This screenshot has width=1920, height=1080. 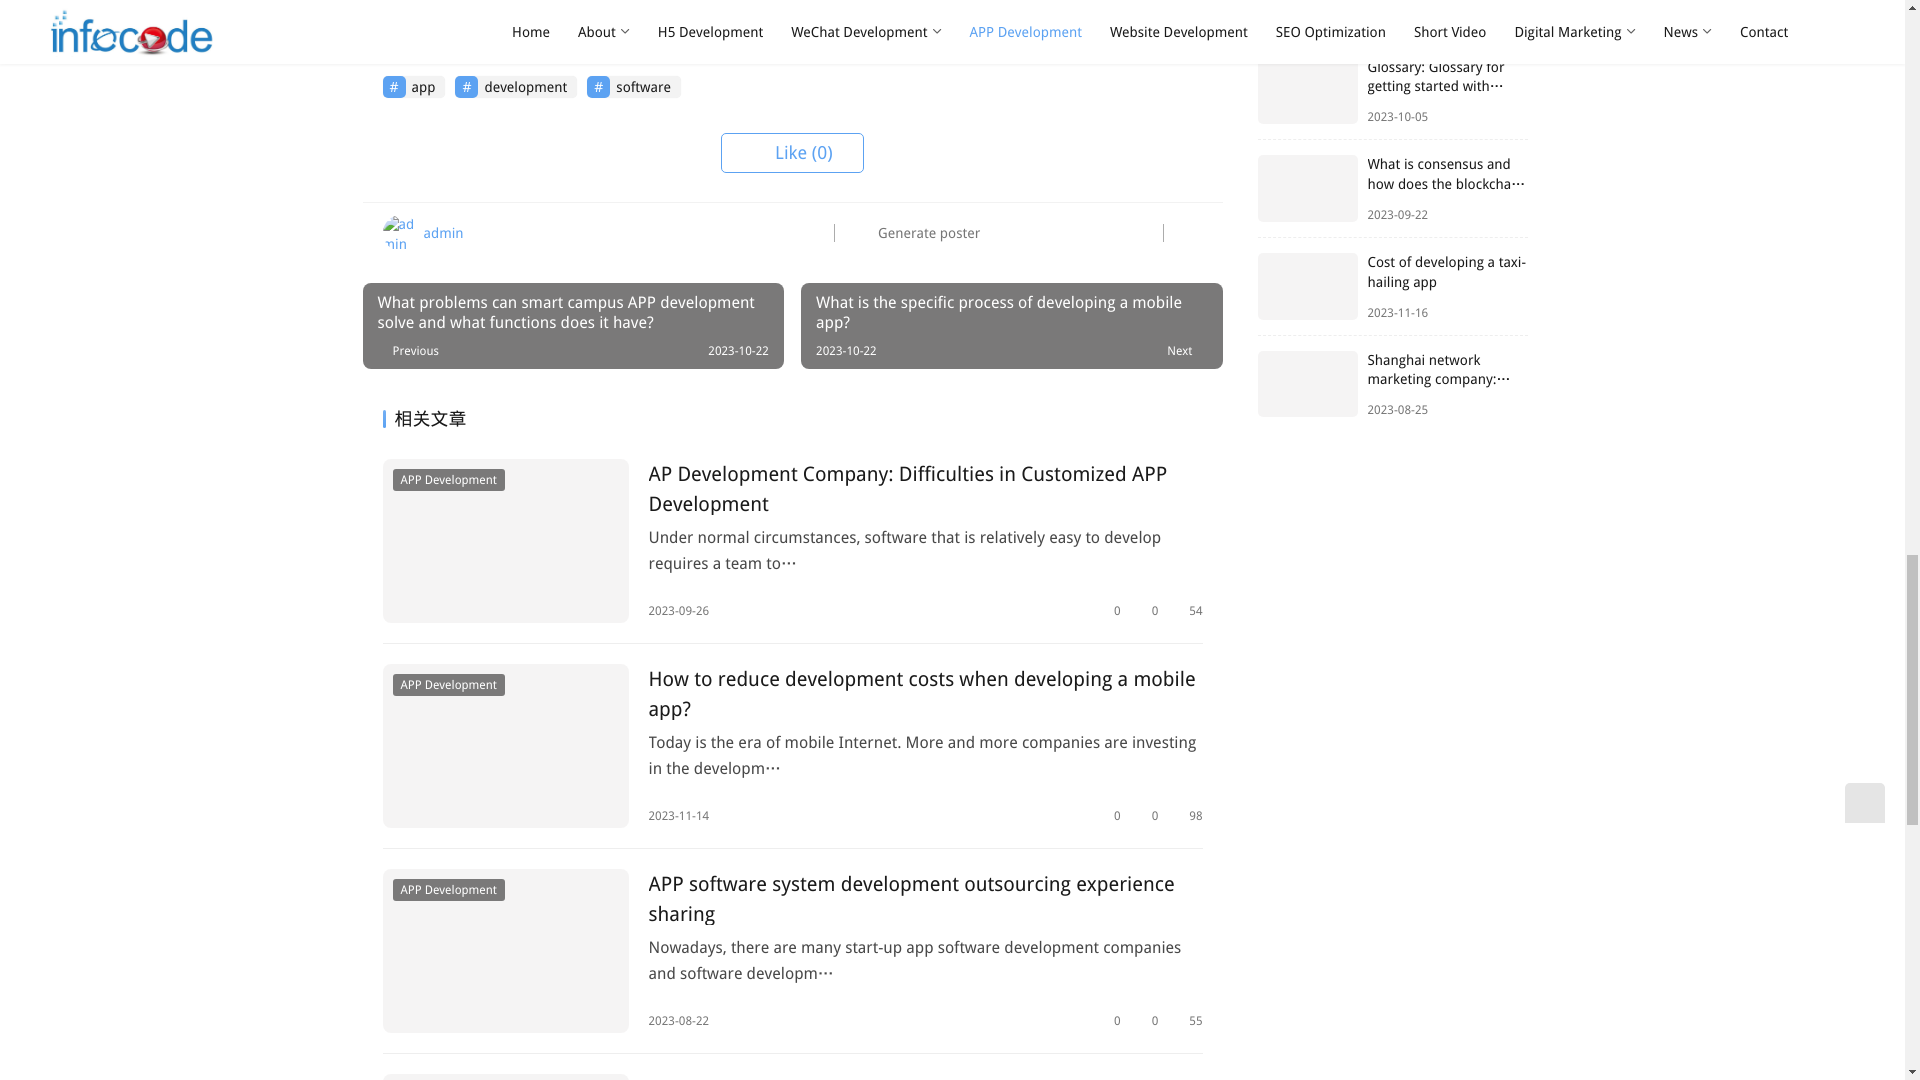 What do you see at coordinates (516, 86) in the screenshot?
I see `development` at bounding box center [516, 86].